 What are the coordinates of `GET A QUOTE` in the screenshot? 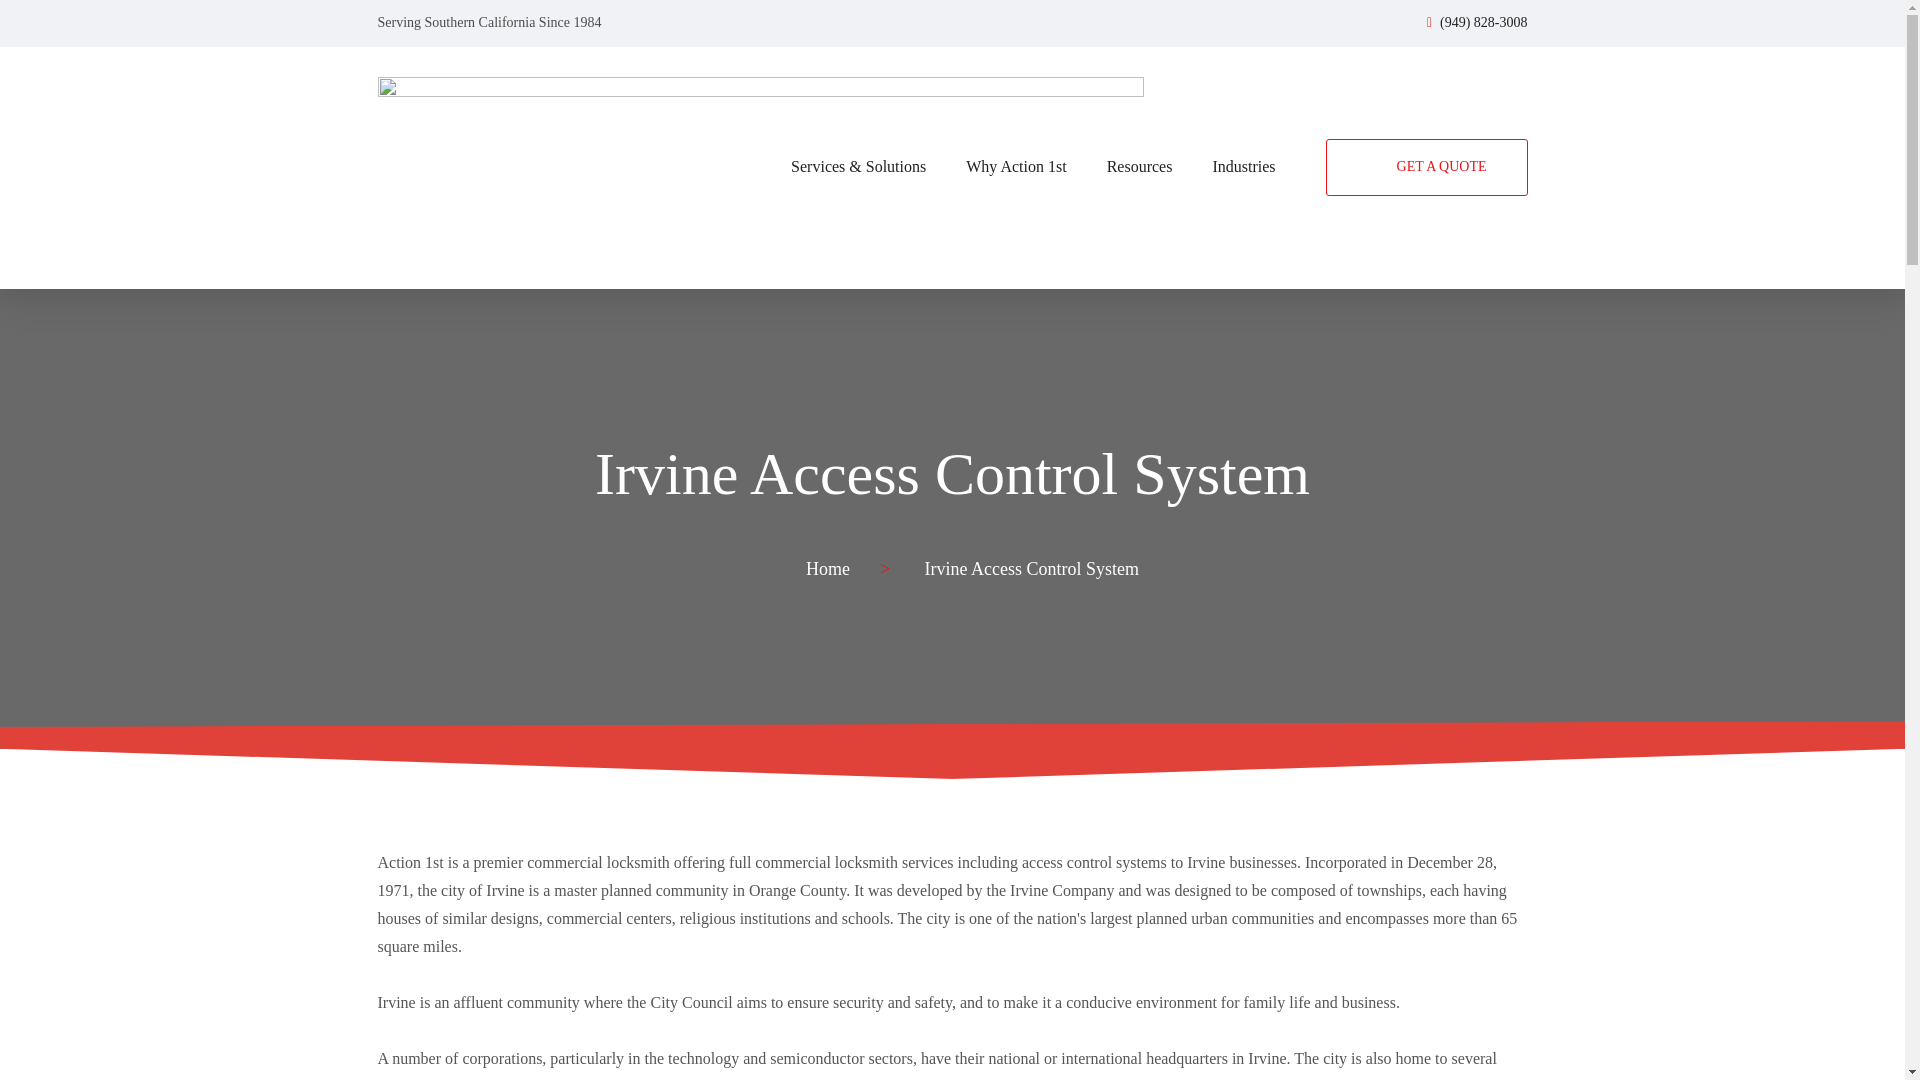 It's located at (1427, 167).